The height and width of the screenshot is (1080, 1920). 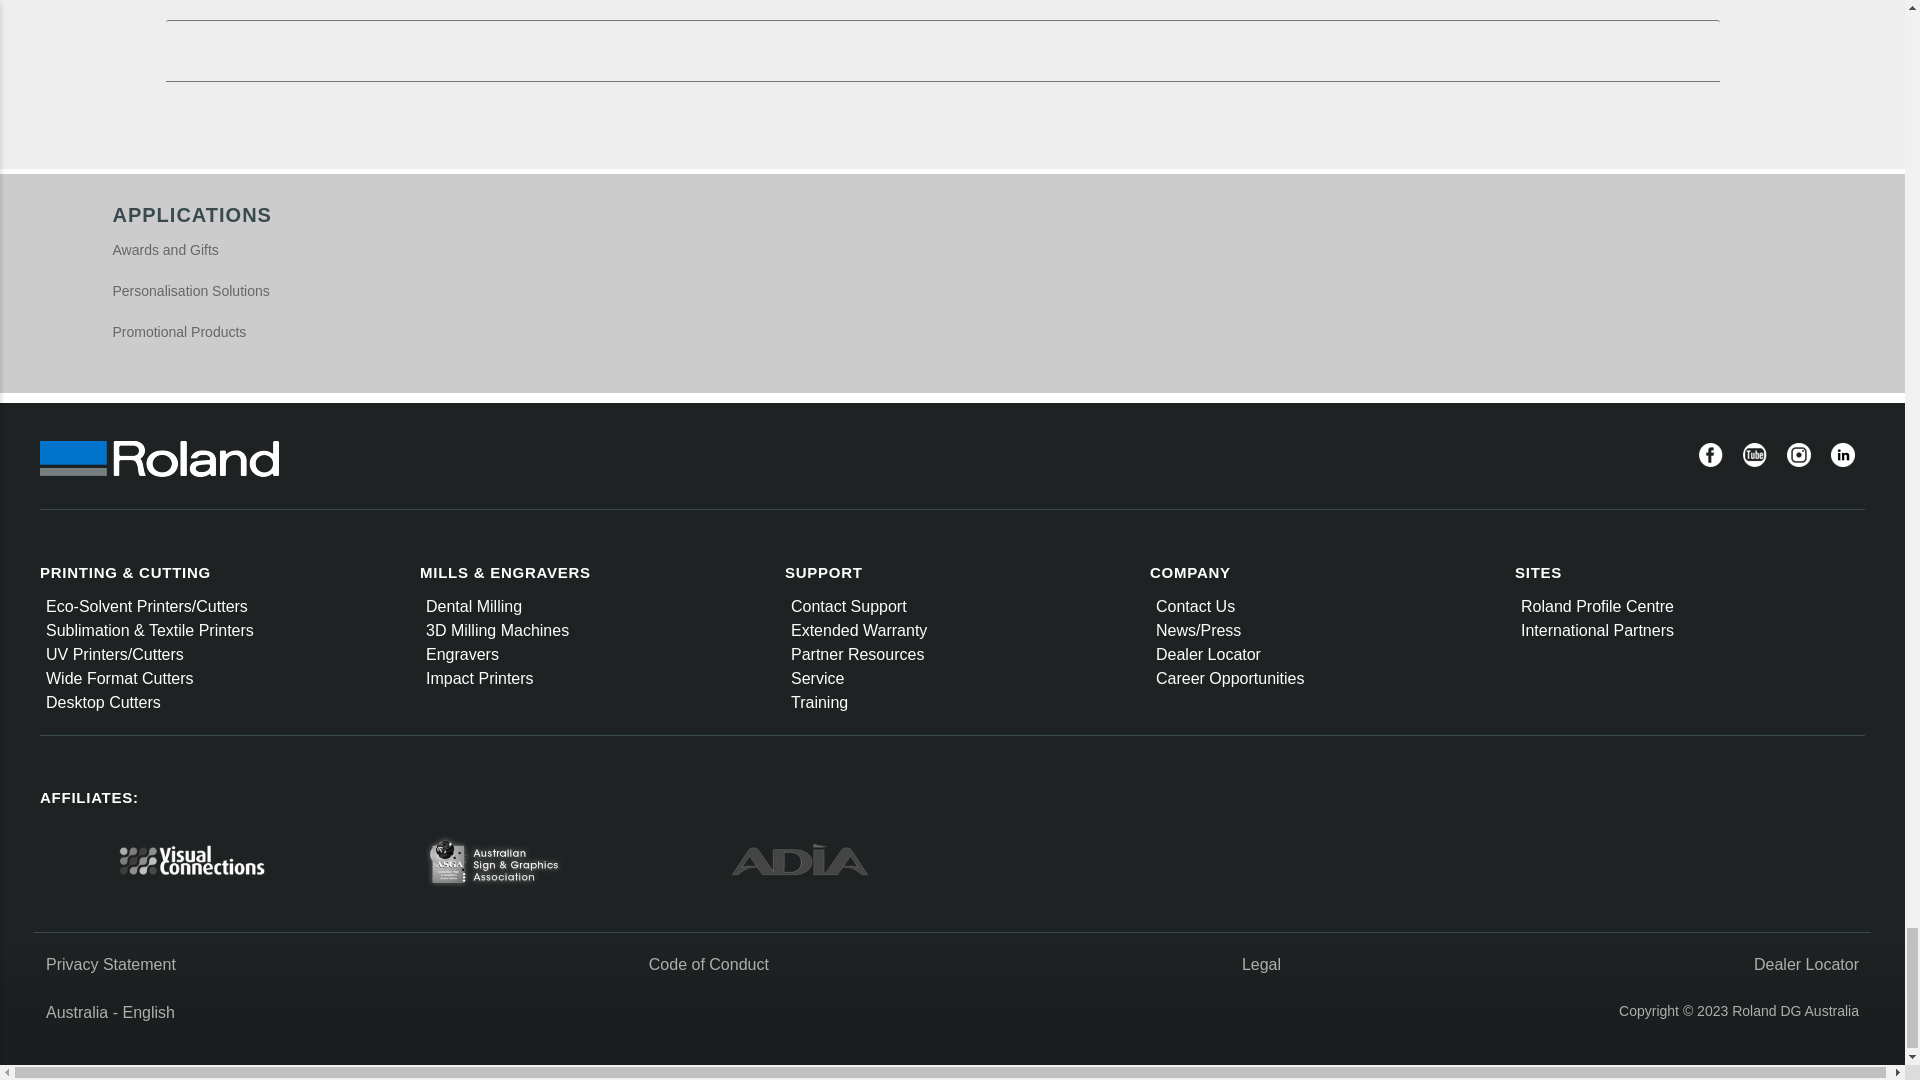 What do you see at coordinates (146, 606) in the screenshot?
I see `Eco-Solvent Printers and Printer Cutters` at bounding box center [146, 606].